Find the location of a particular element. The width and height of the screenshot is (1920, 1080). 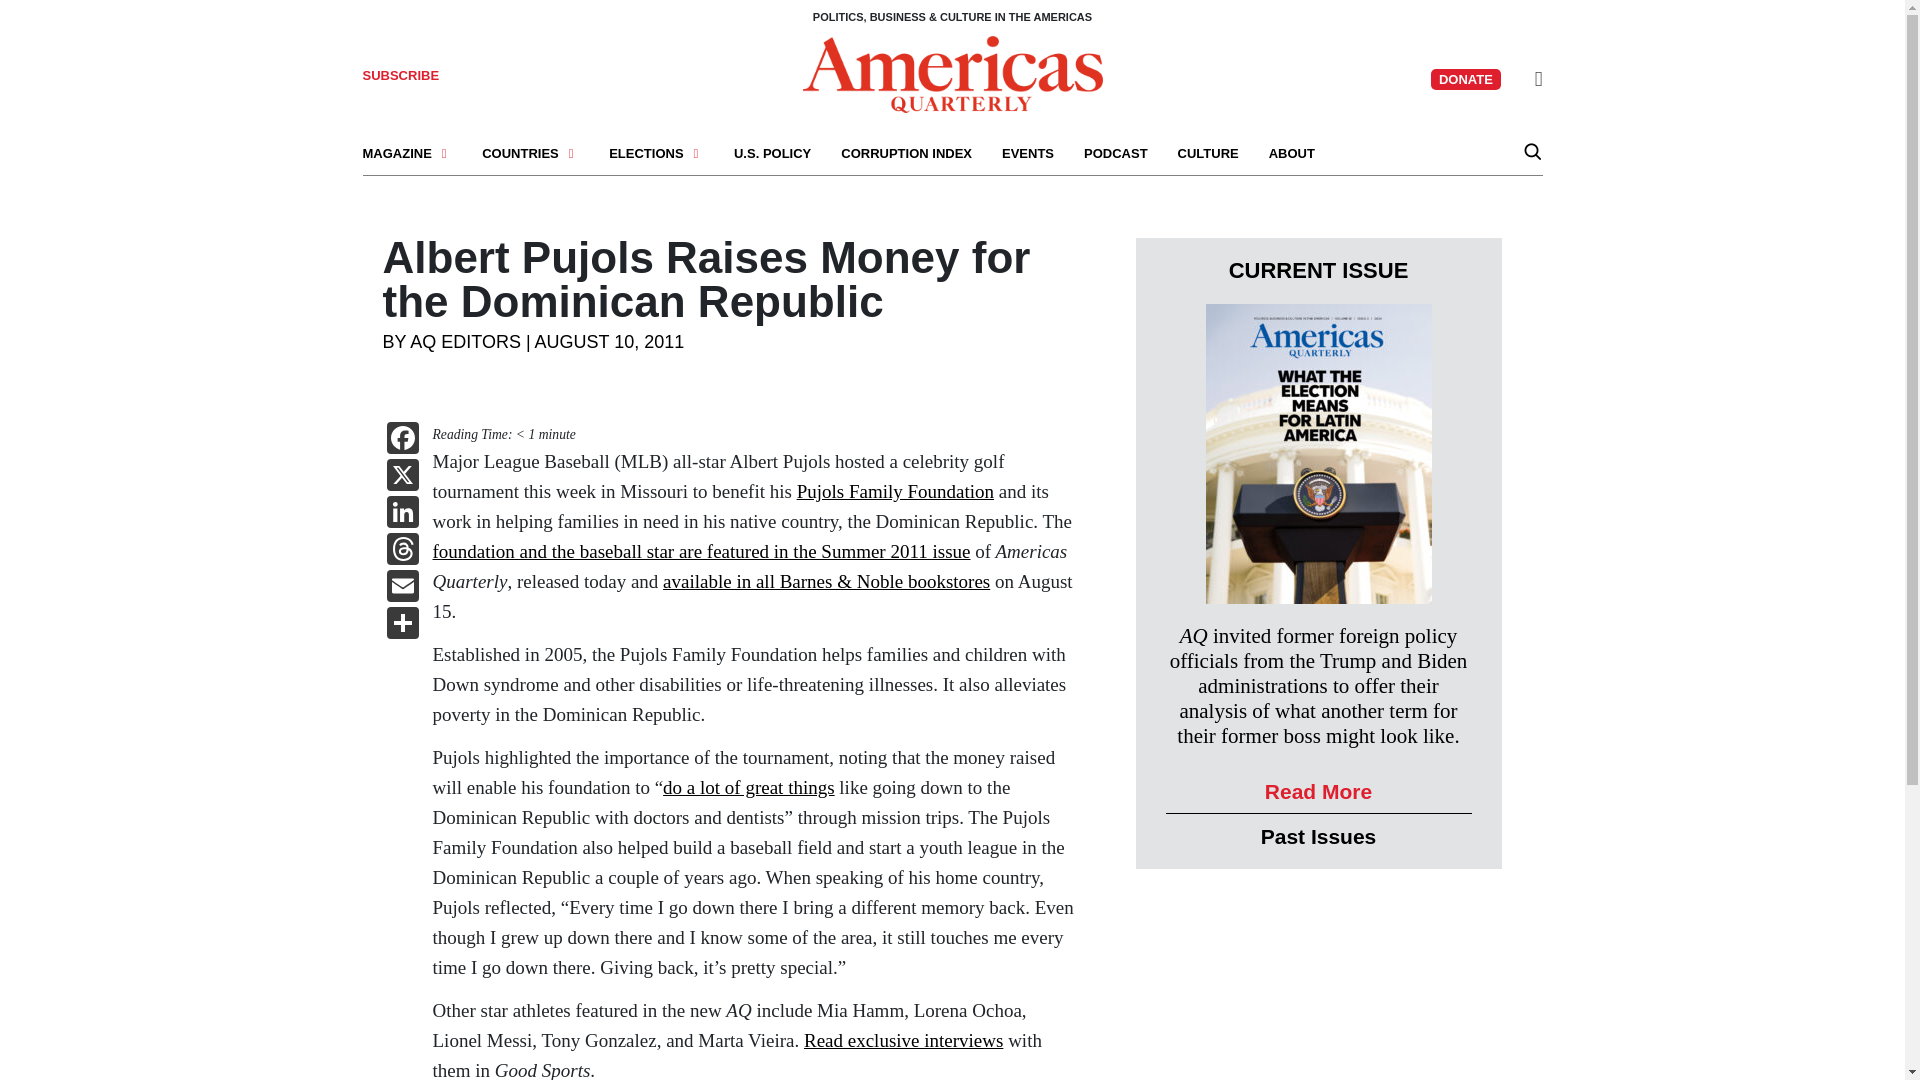

X is located at coordinates (402, 477).